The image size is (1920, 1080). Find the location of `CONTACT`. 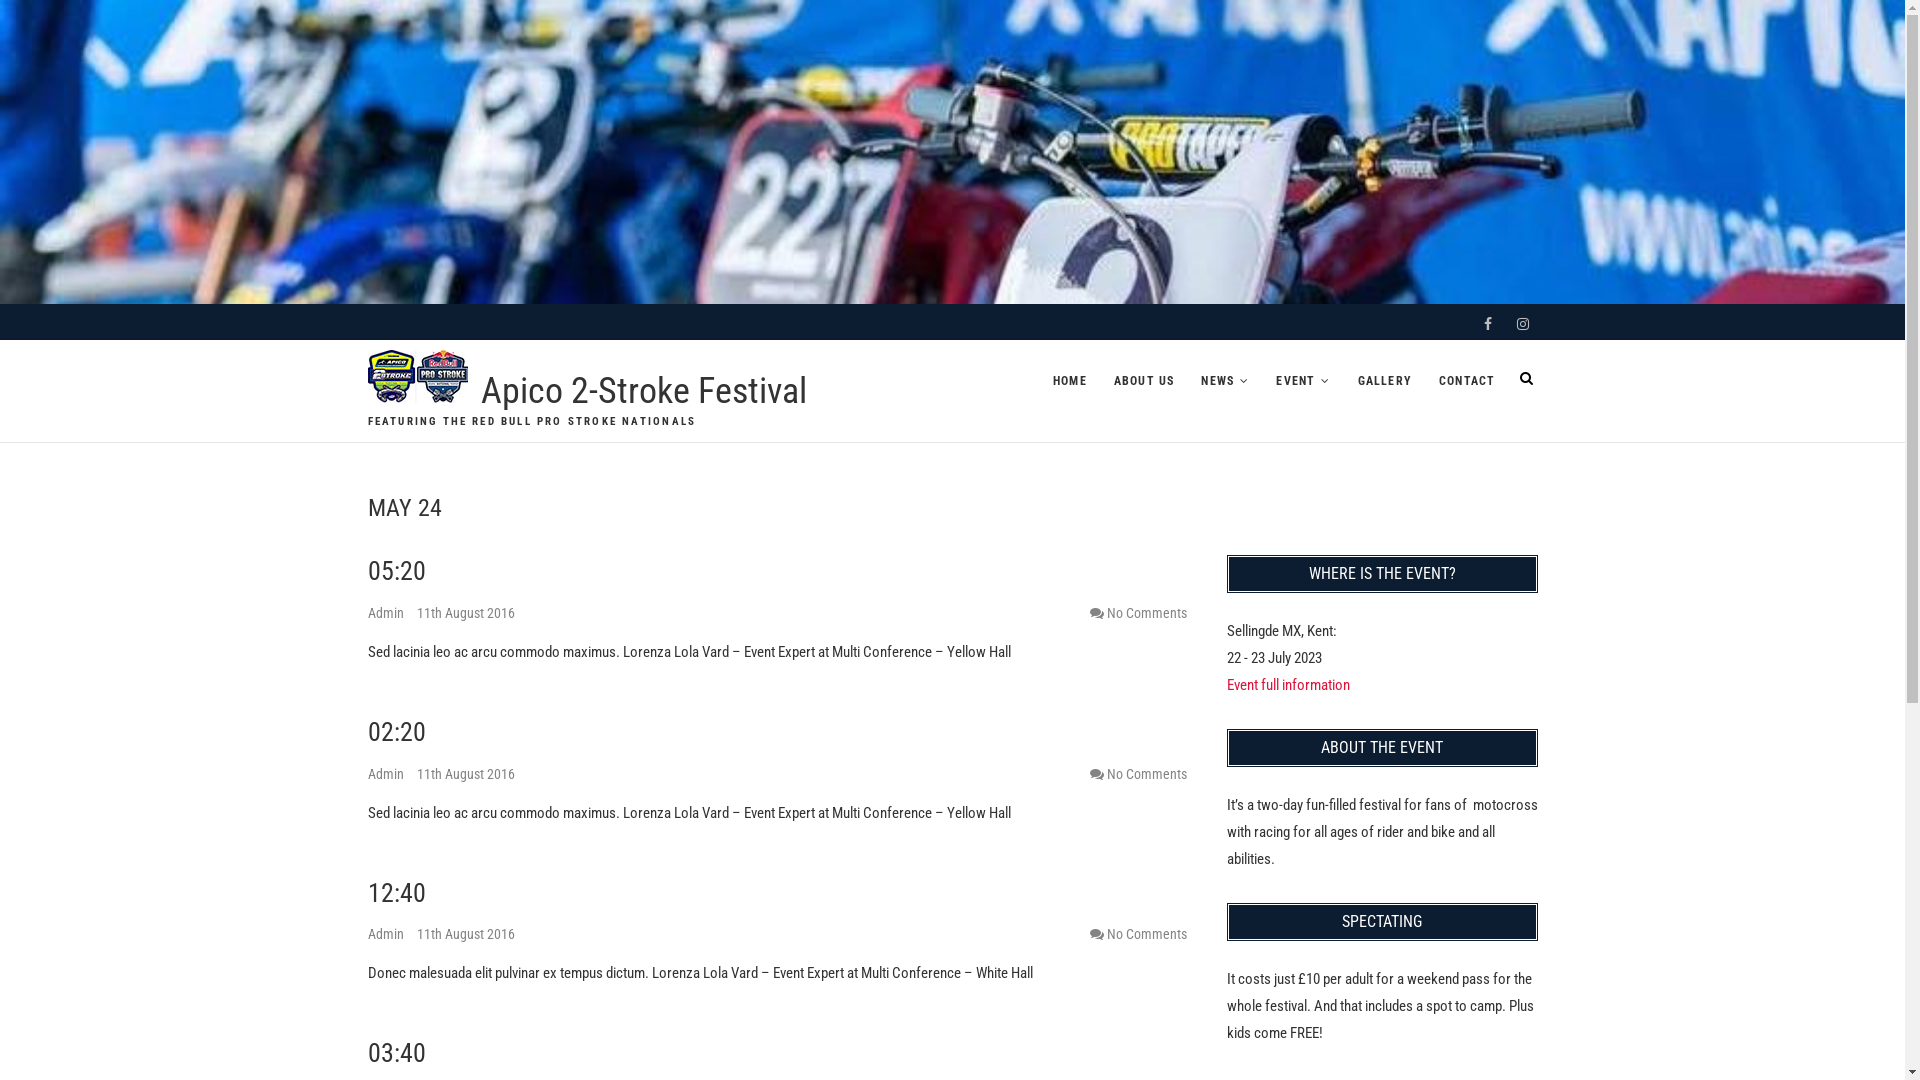

CONTACT is located at coordinates (1467, 381).